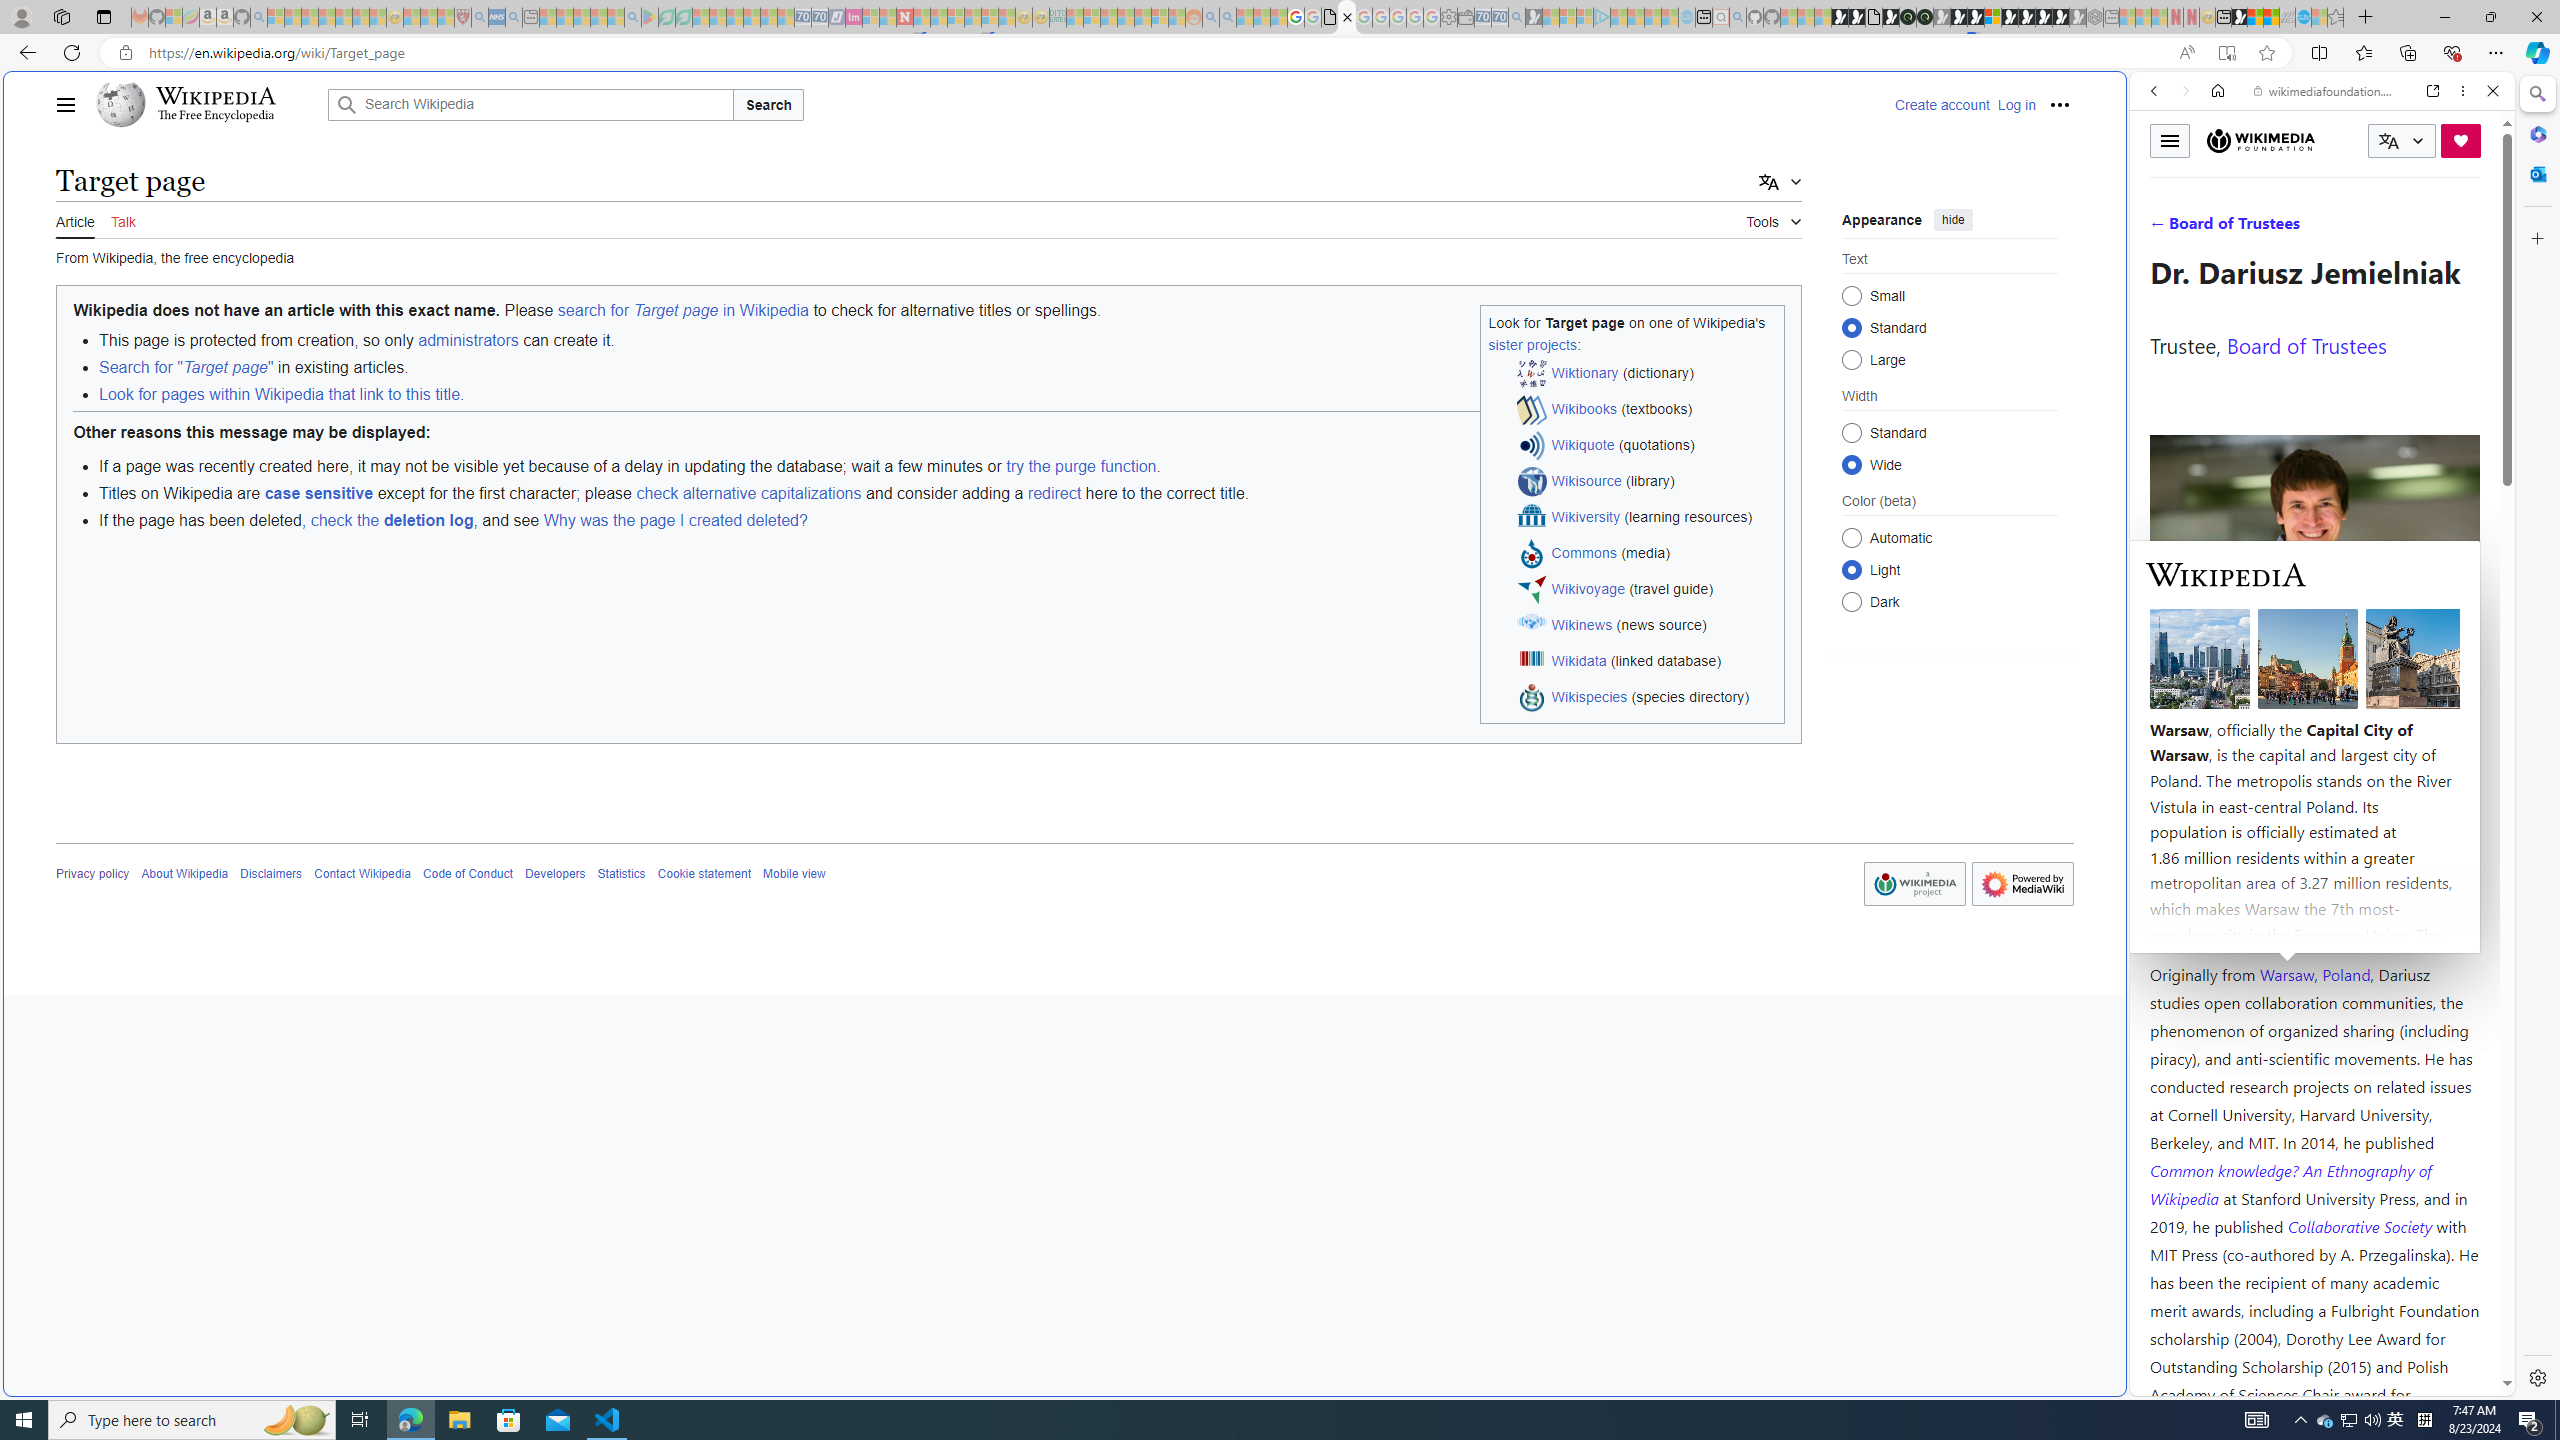 The width and height of the screenshot is (2560, 1440). What do you see at coordinates (1622, 426) in the screenshot?
I see `Play Cave FRVR in your browser | Games from Microsoft Start` at bounding box center [1622, 426].